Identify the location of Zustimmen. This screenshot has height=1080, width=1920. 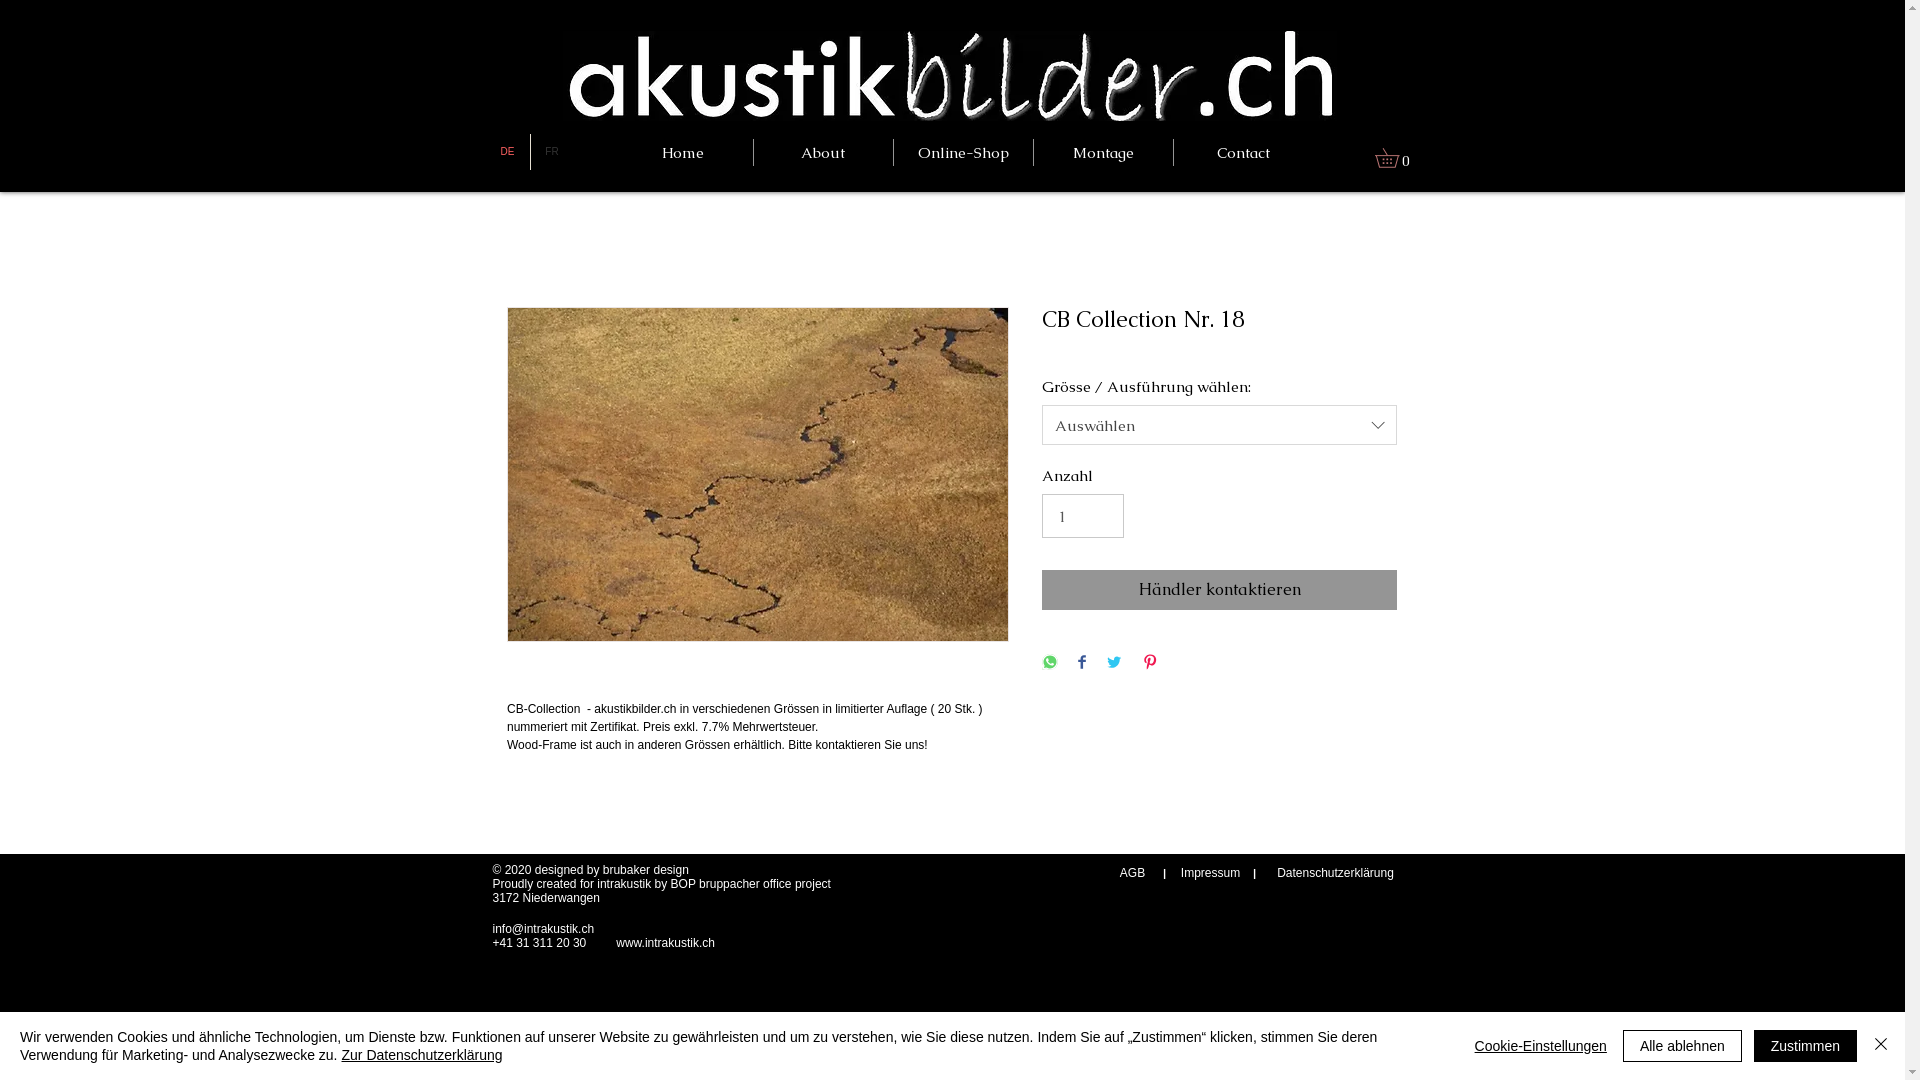
(1806, 1046).